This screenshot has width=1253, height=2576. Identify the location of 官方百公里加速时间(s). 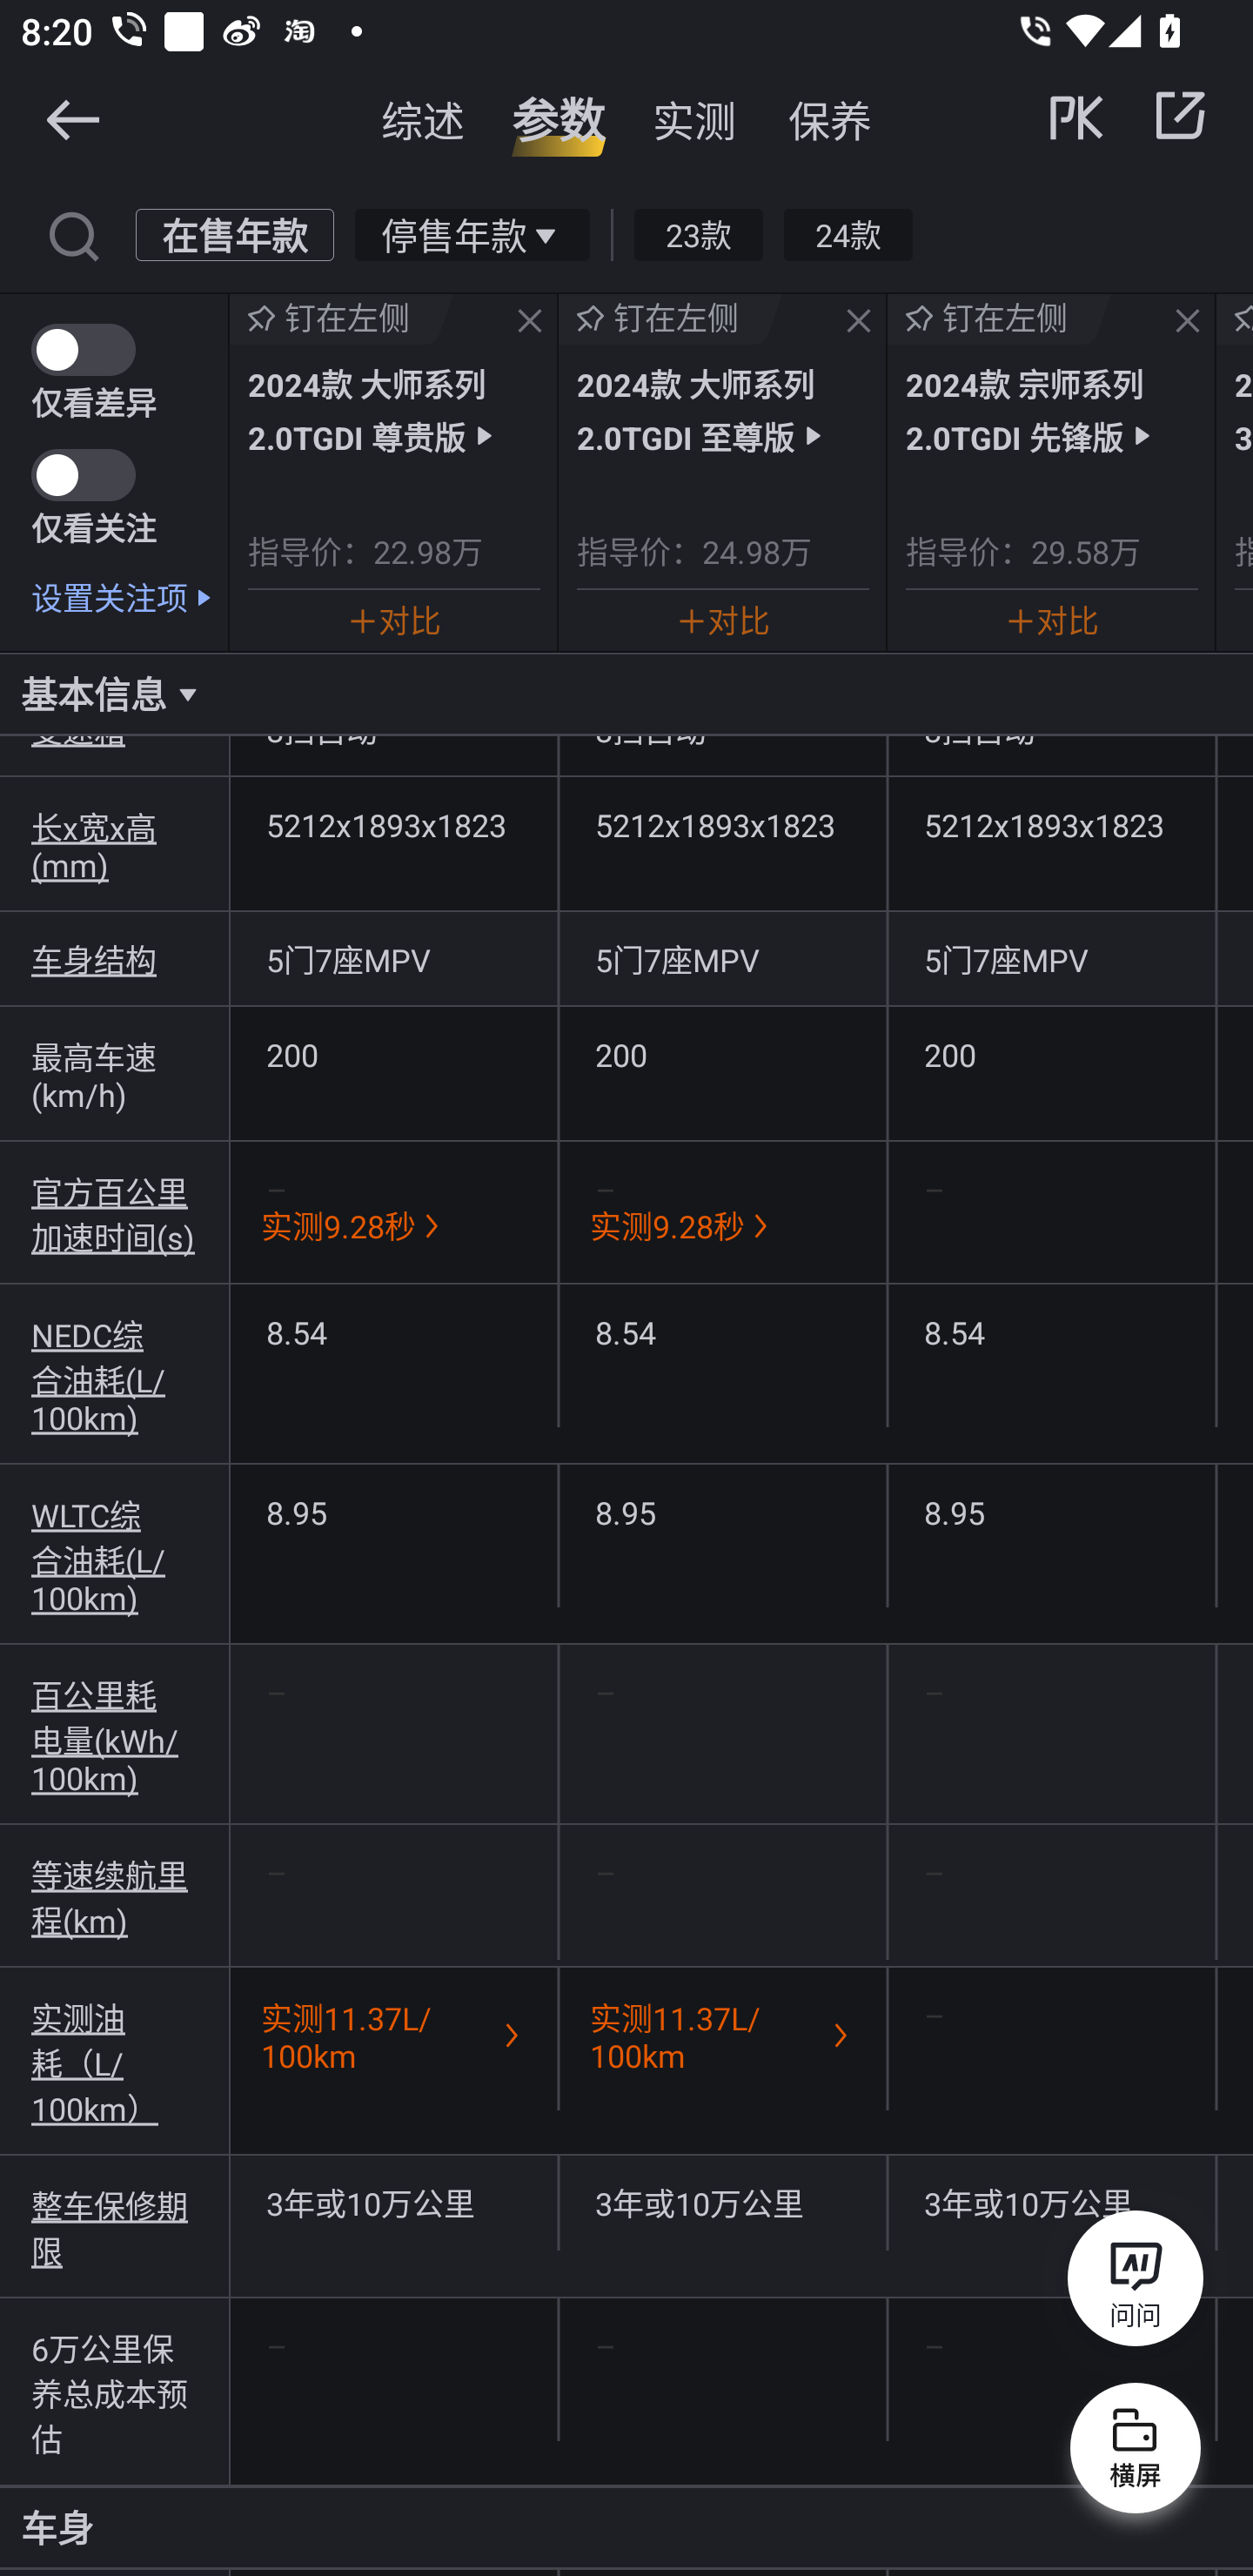
(115, 1213).